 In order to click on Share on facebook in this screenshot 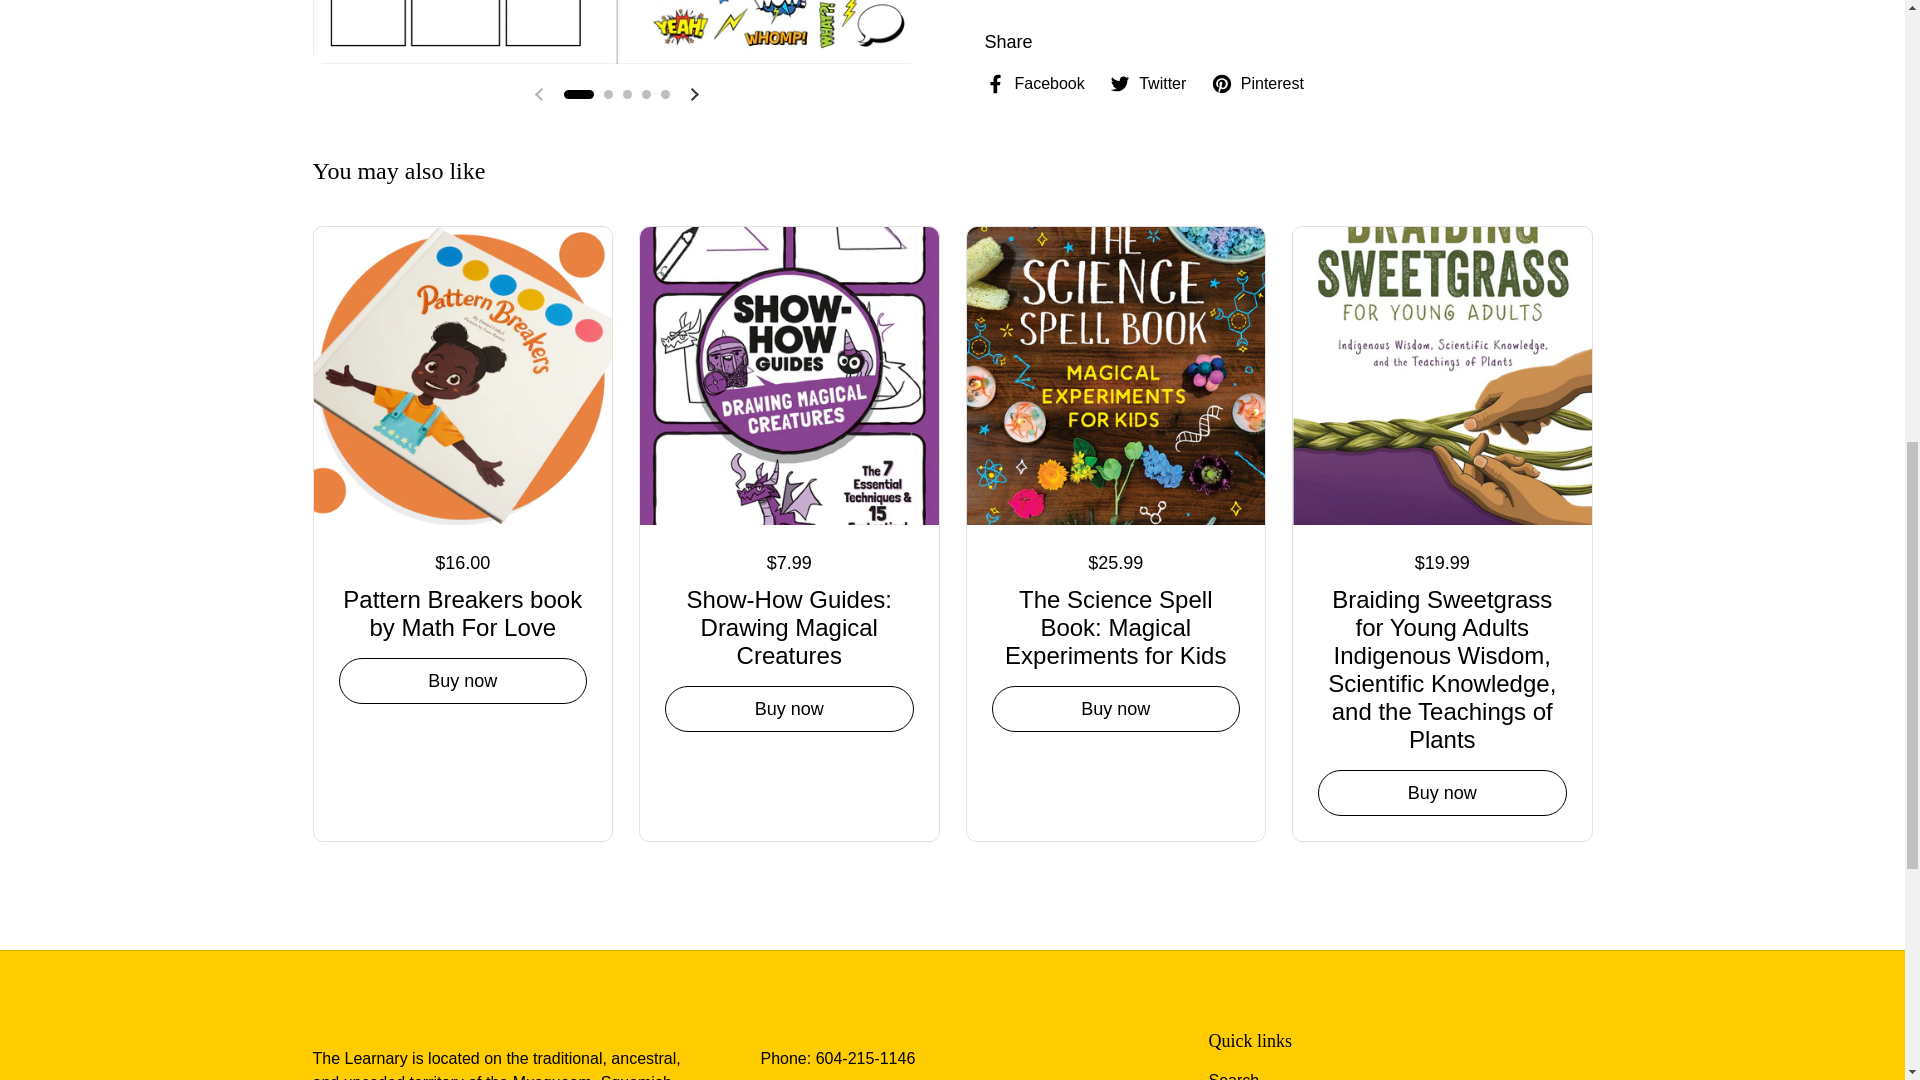, I will do `click(1034, 84)`.